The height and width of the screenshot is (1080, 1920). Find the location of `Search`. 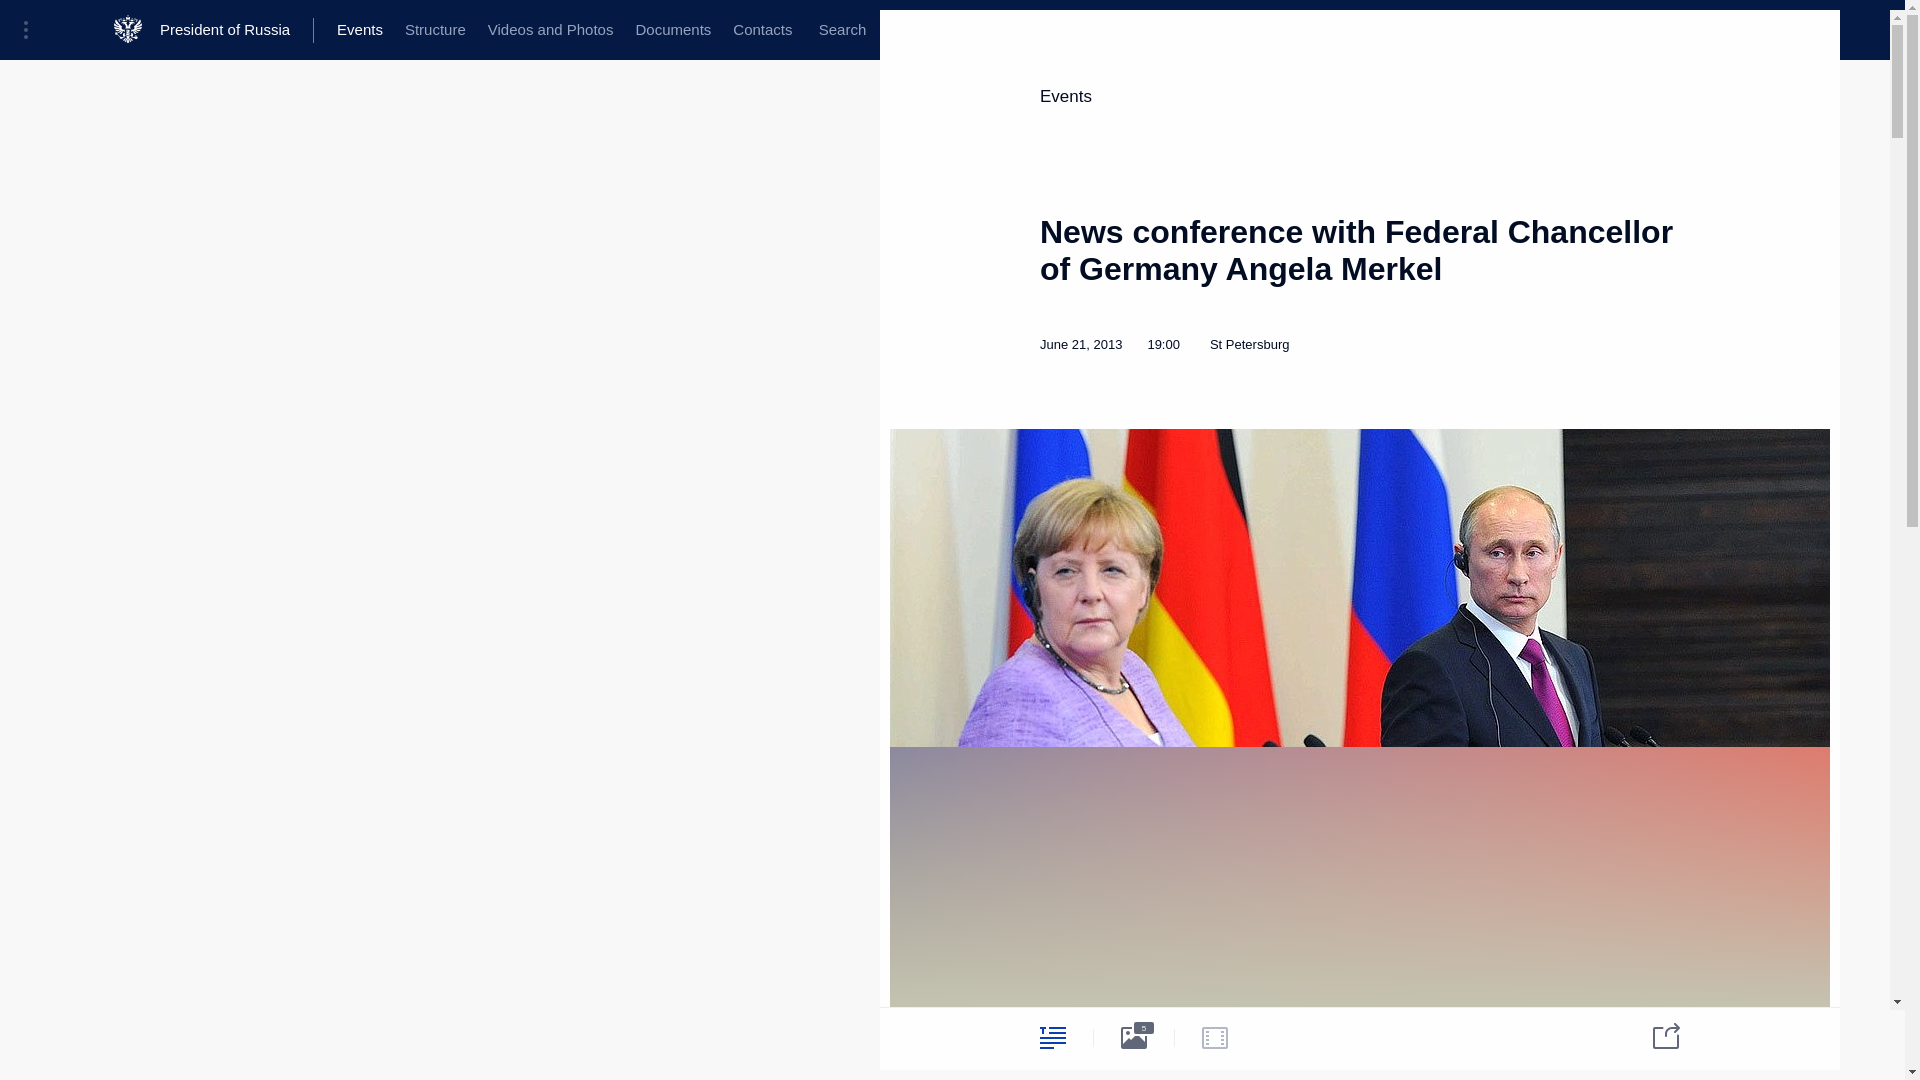

Search is located at coordinates (842, 30).